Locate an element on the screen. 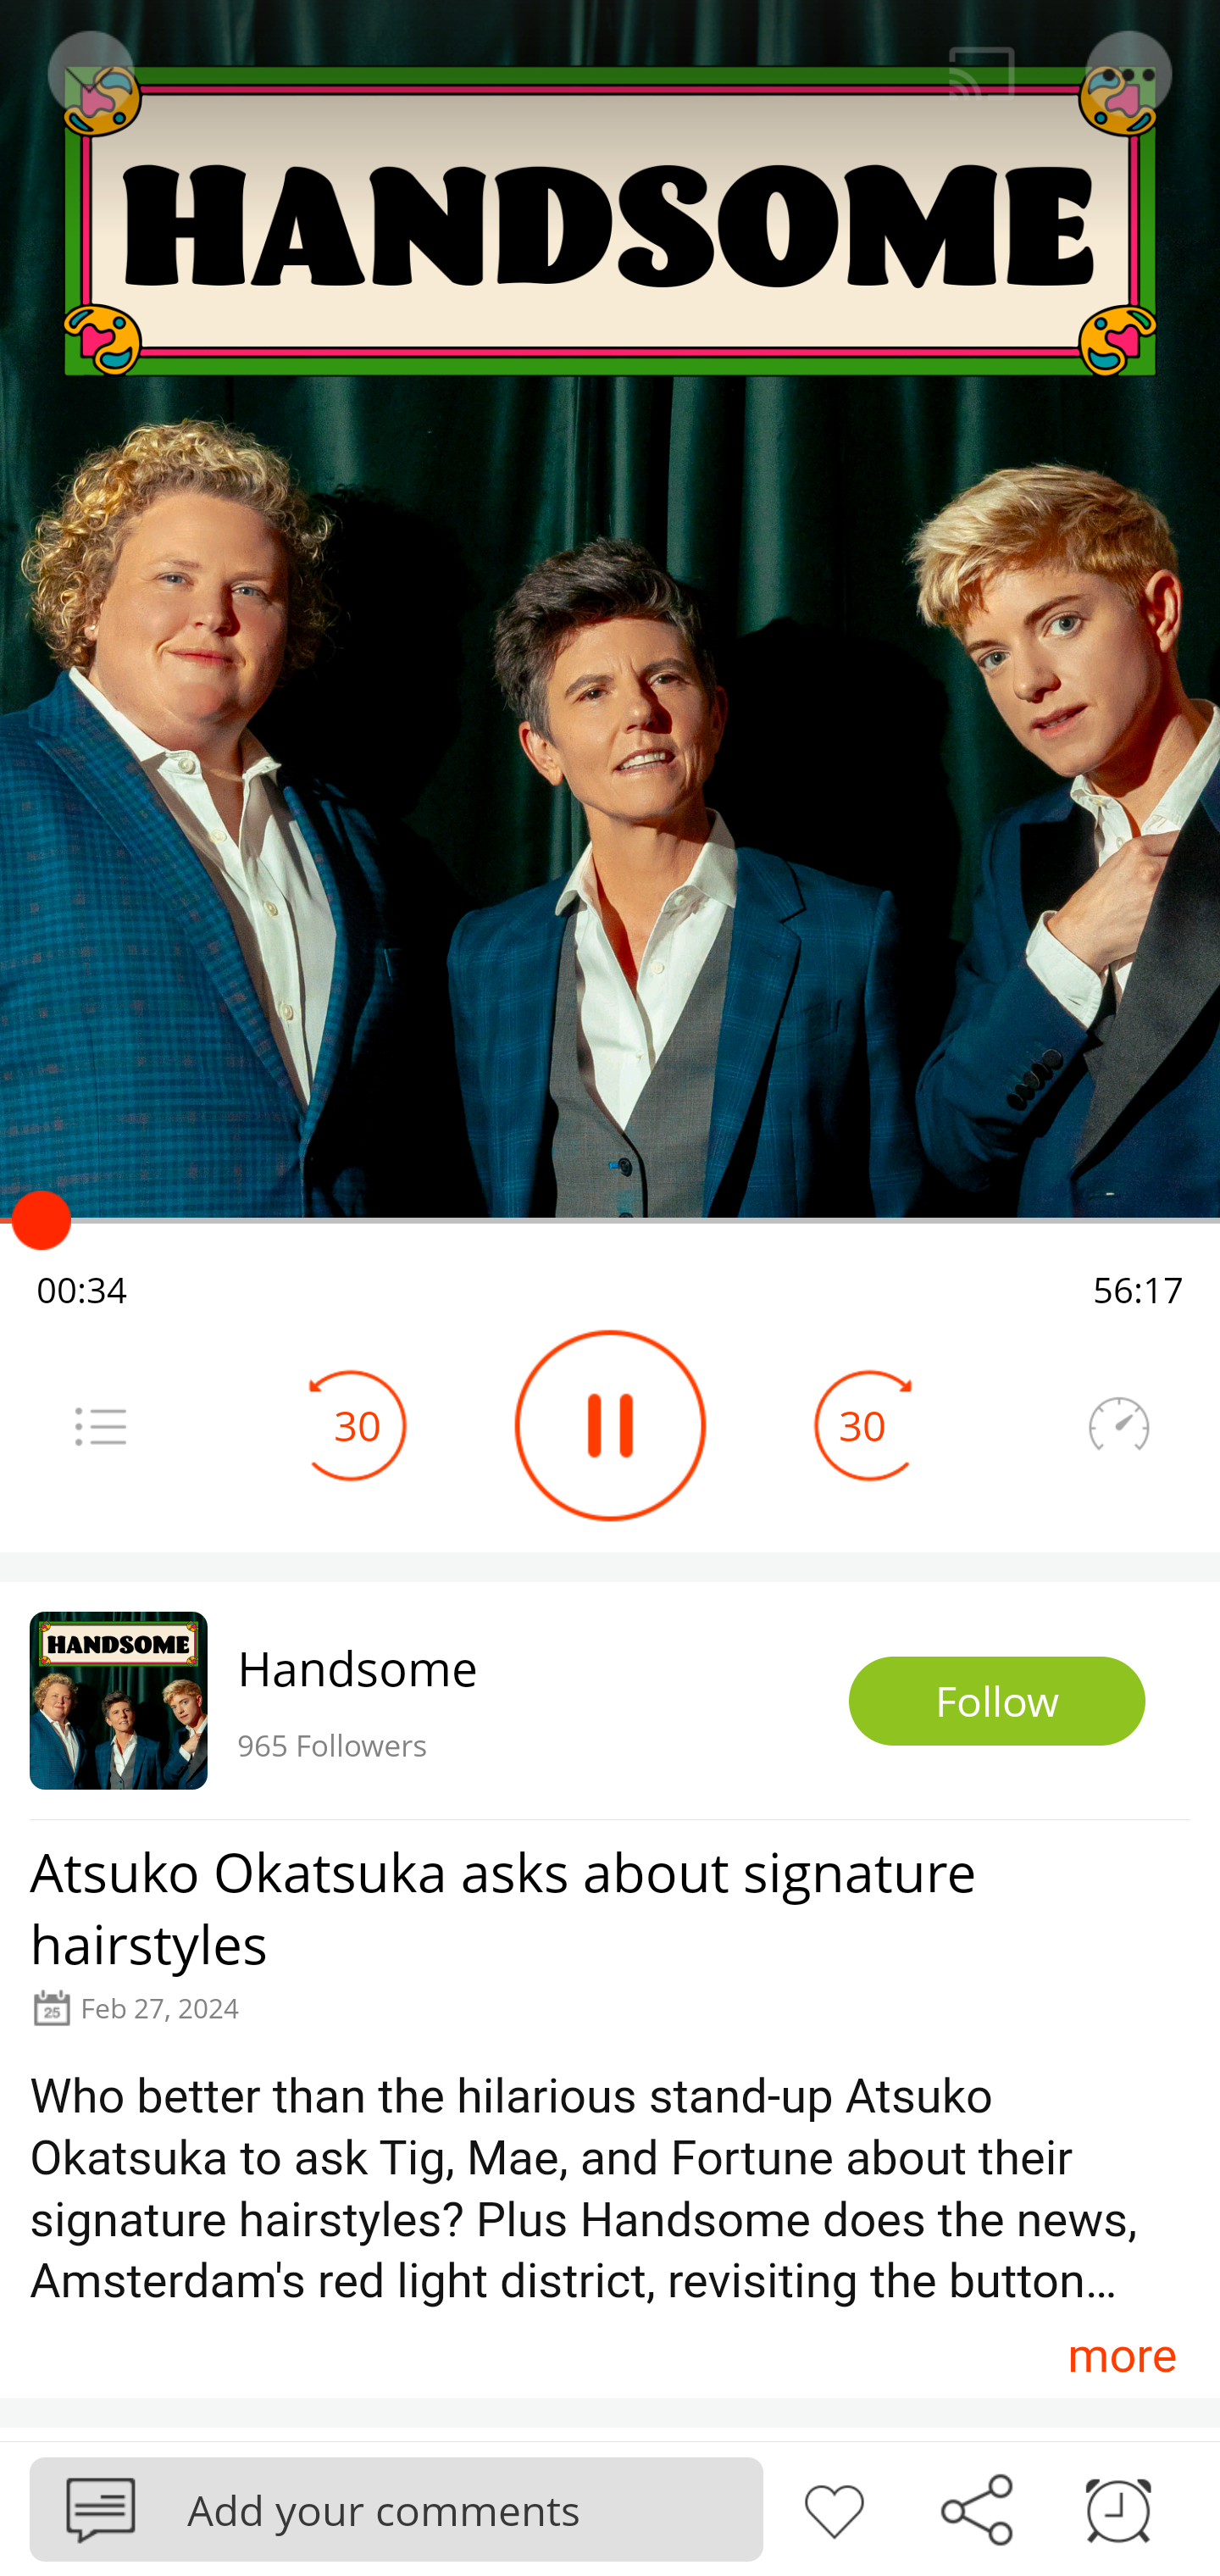 The height and width of the screenshot is (2576, 1220). Like is located at coordinates (834, 2507).